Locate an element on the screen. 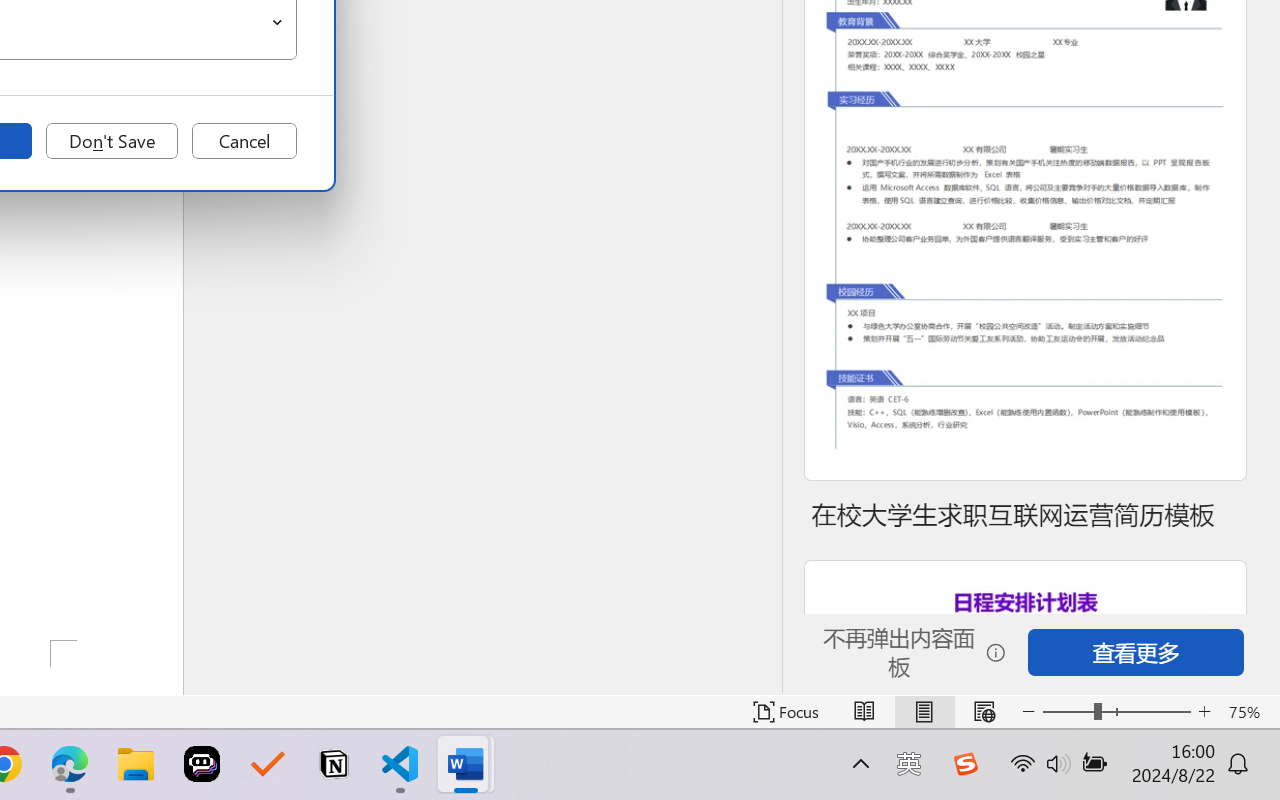 The image size is (1280, 800). Zoom is located at coordinates (1116, 712).